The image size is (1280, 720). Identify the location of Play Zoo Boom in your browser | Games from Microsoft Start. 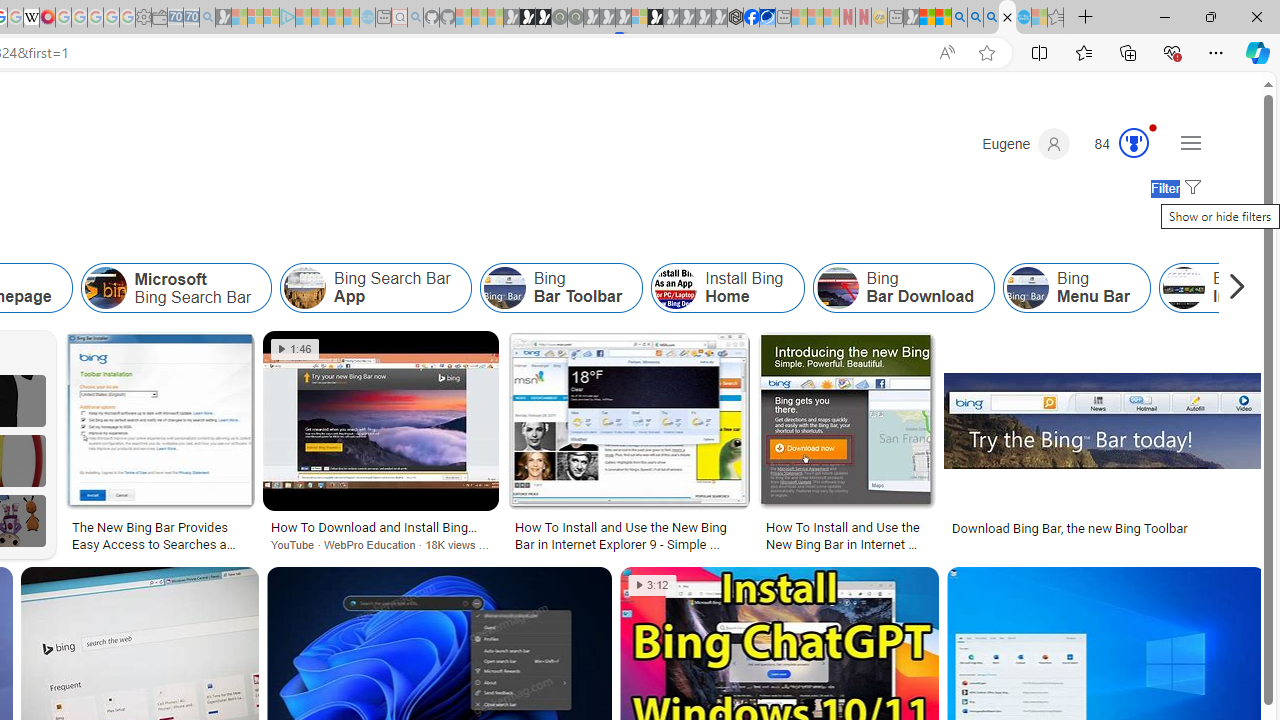
(527, 18).